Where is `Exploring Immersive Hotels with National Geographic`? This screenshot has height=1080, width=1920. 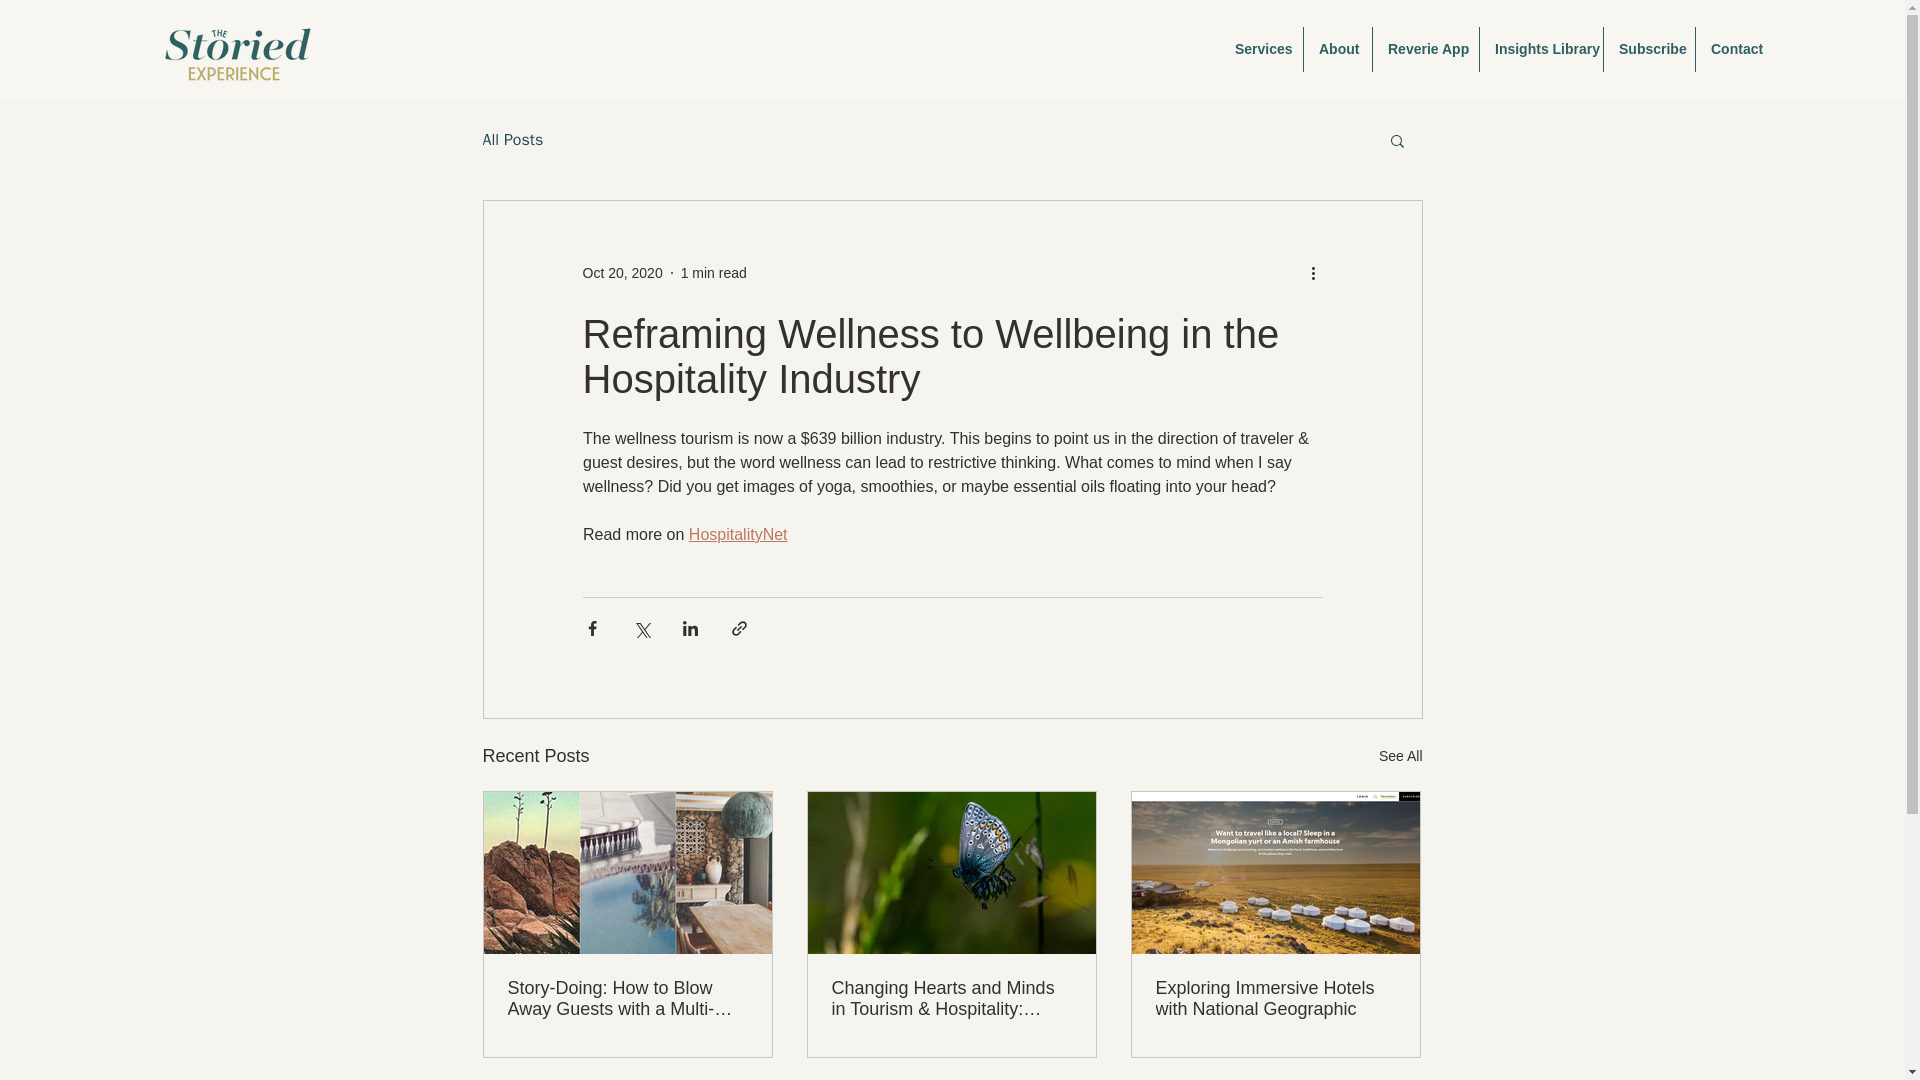
Exploring Immersive Hotels with National Geographic is located at coordinates (1275, 998).